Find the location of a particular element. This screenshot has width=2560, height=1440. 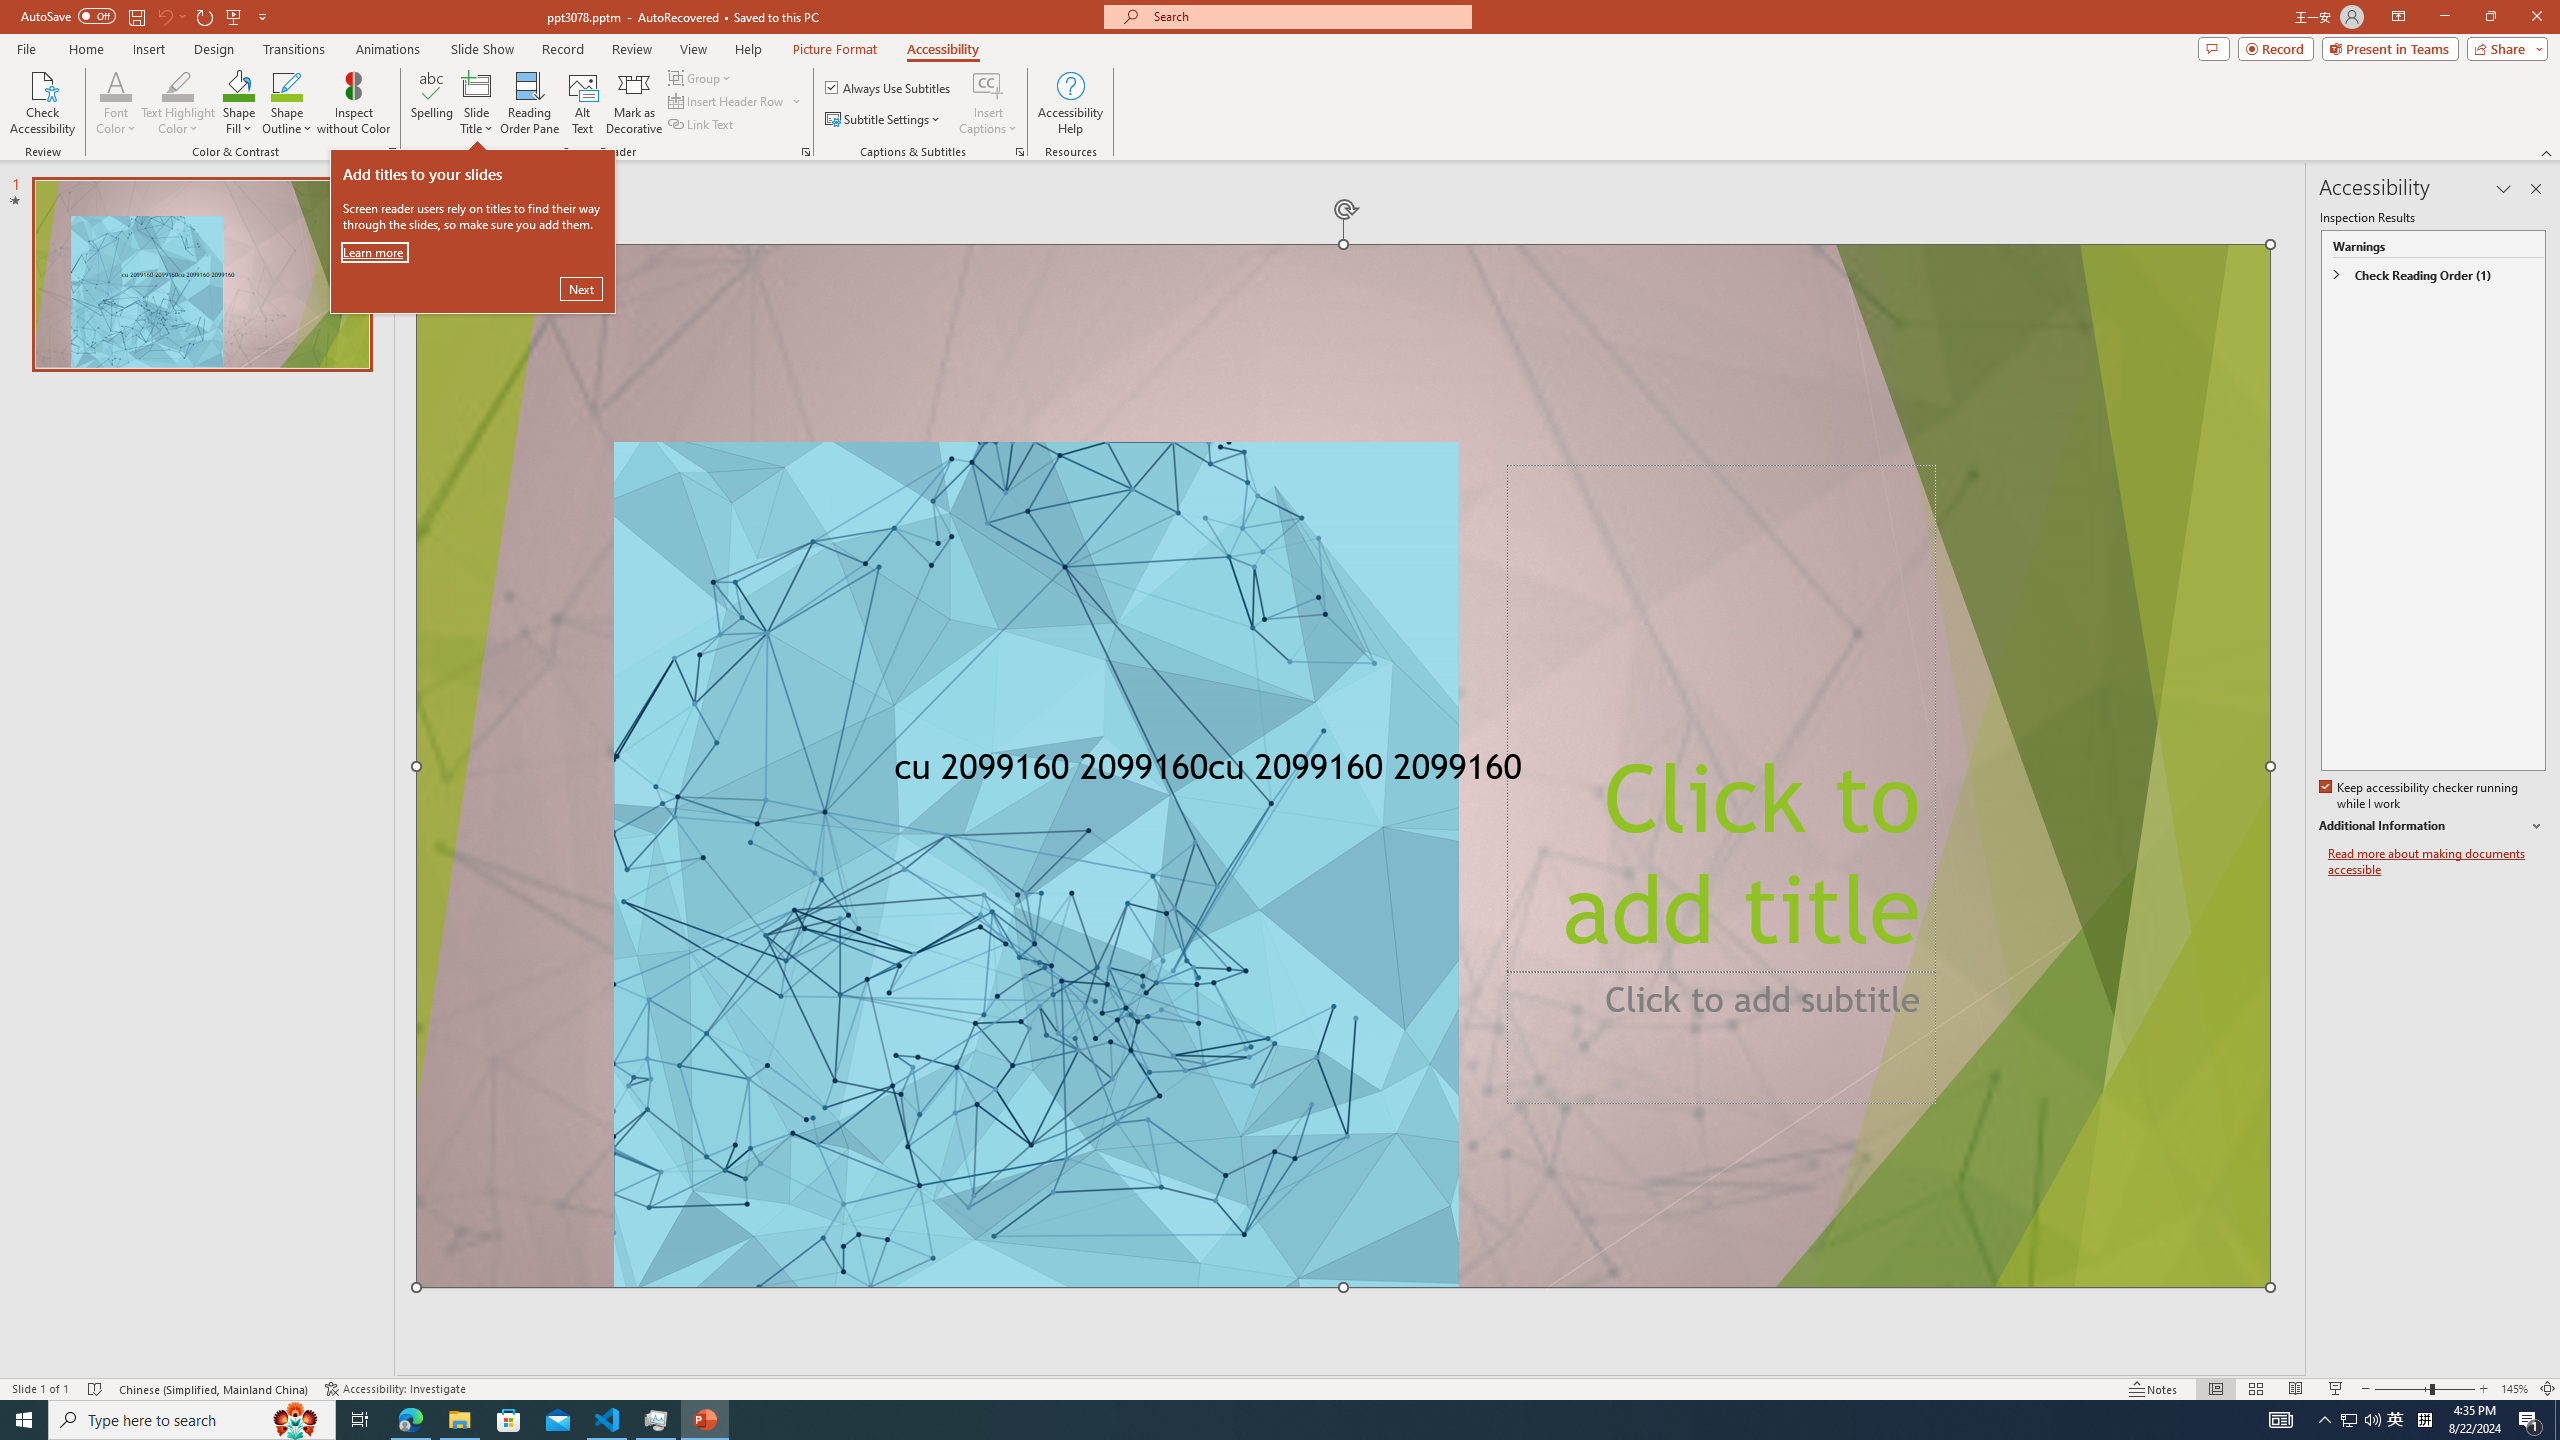

Always Use Subtitles is located at coordinates (889, 88).